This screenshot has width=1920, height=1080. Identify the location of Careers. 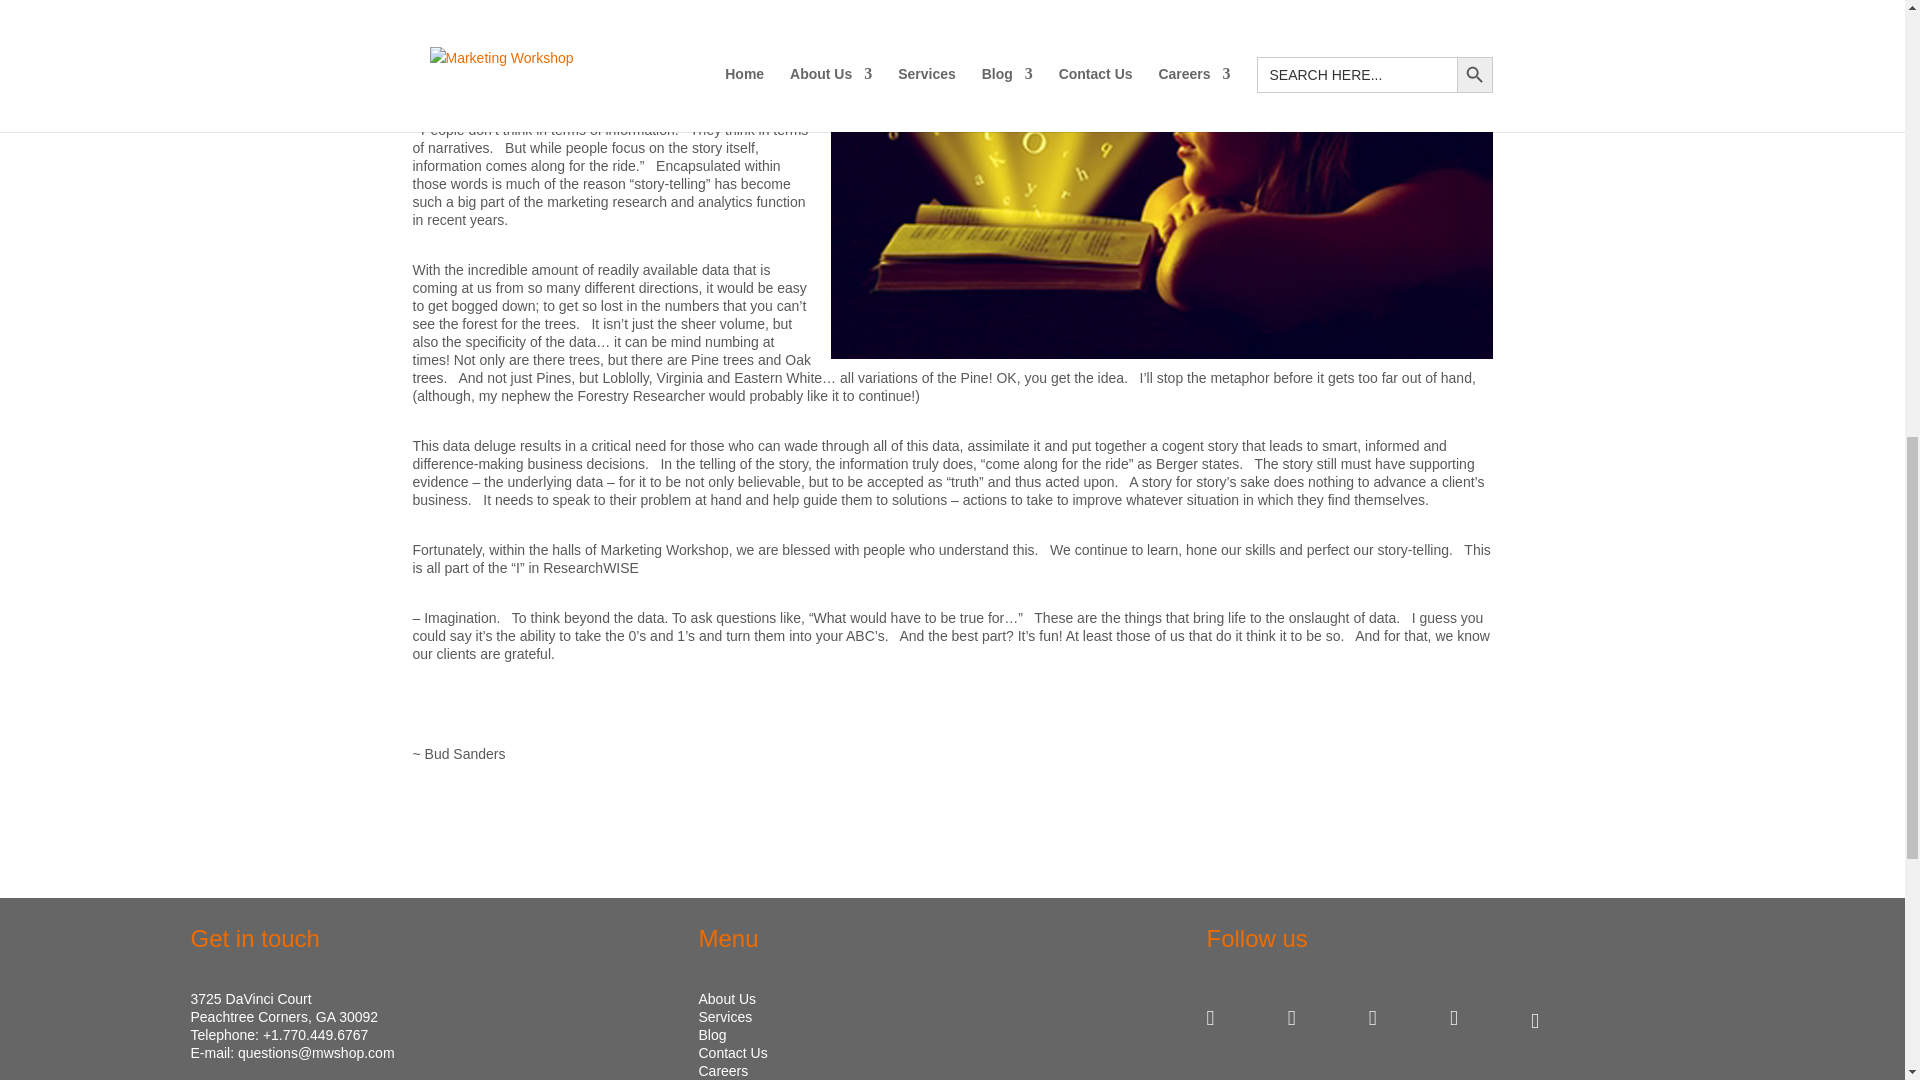
(723, 1070).